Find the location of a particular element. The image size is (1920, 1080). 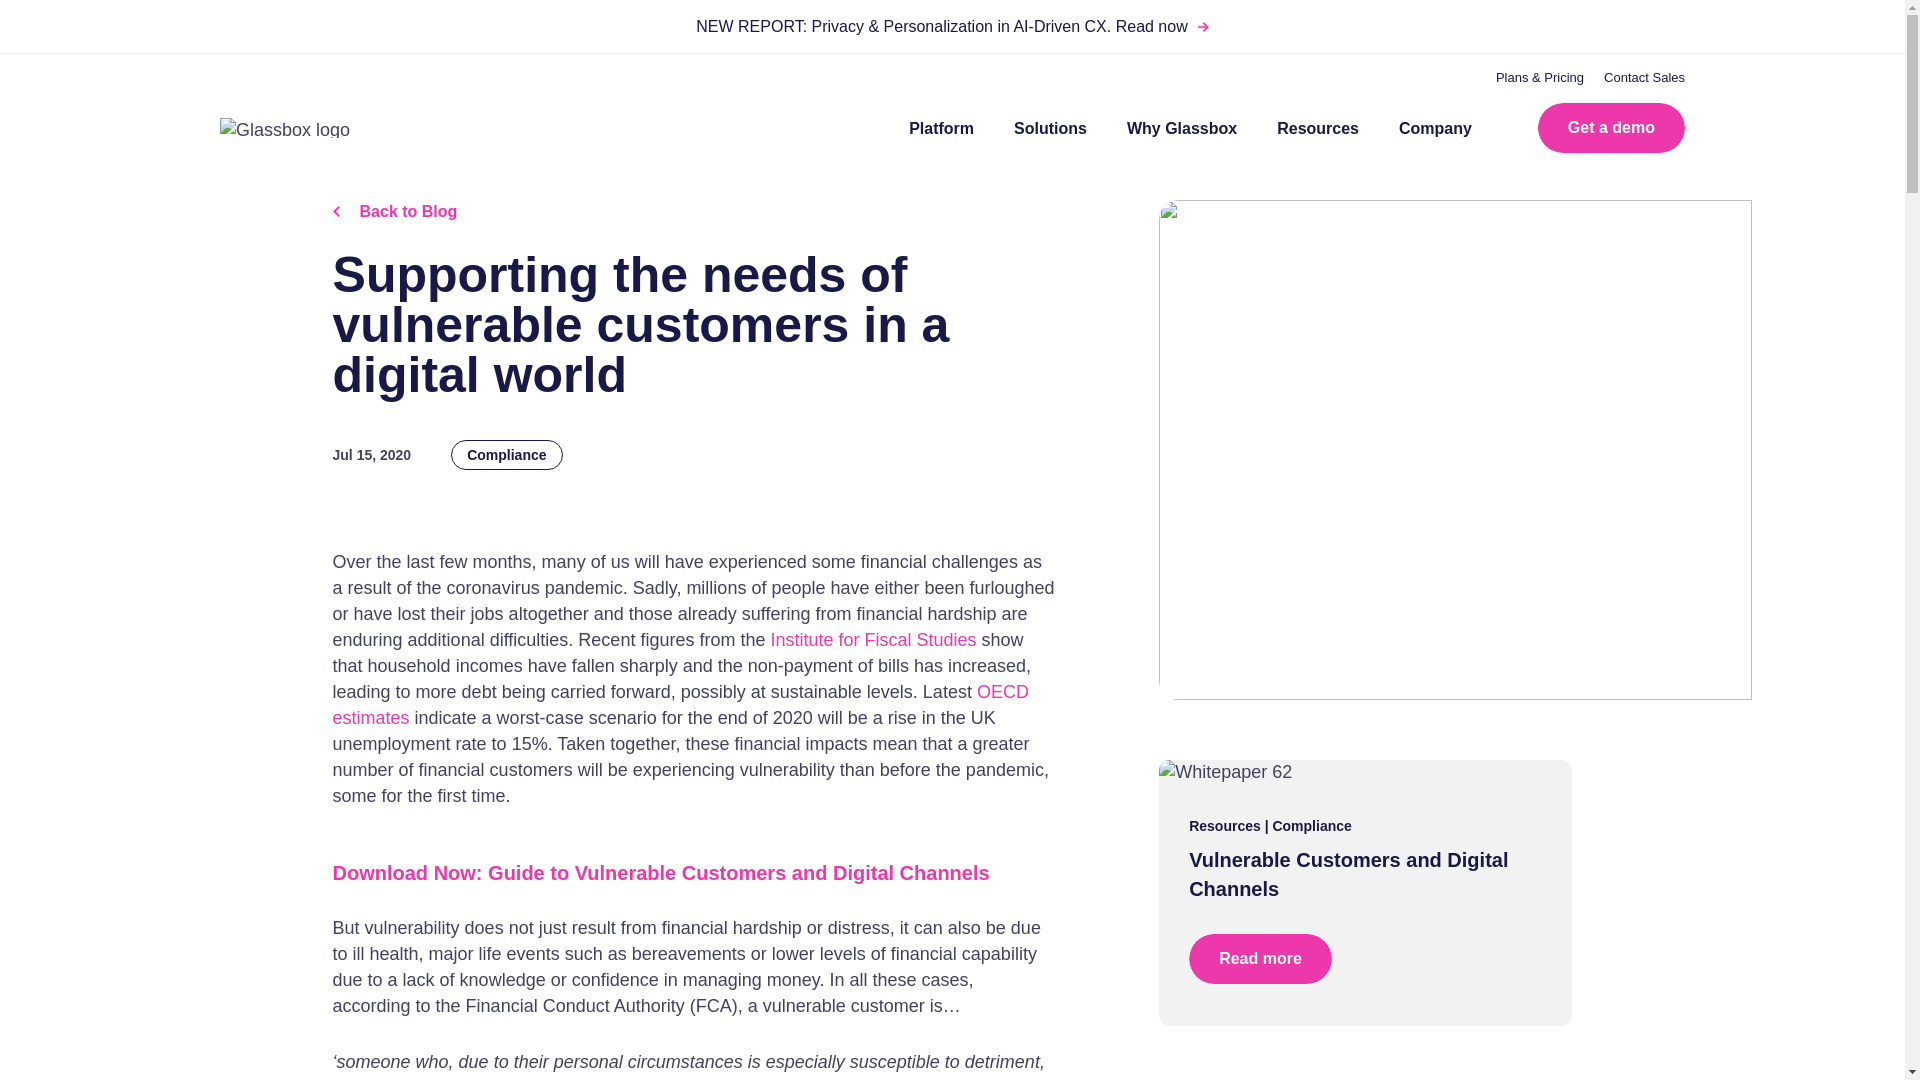

Solutions is located at coordinates (1050, 128).